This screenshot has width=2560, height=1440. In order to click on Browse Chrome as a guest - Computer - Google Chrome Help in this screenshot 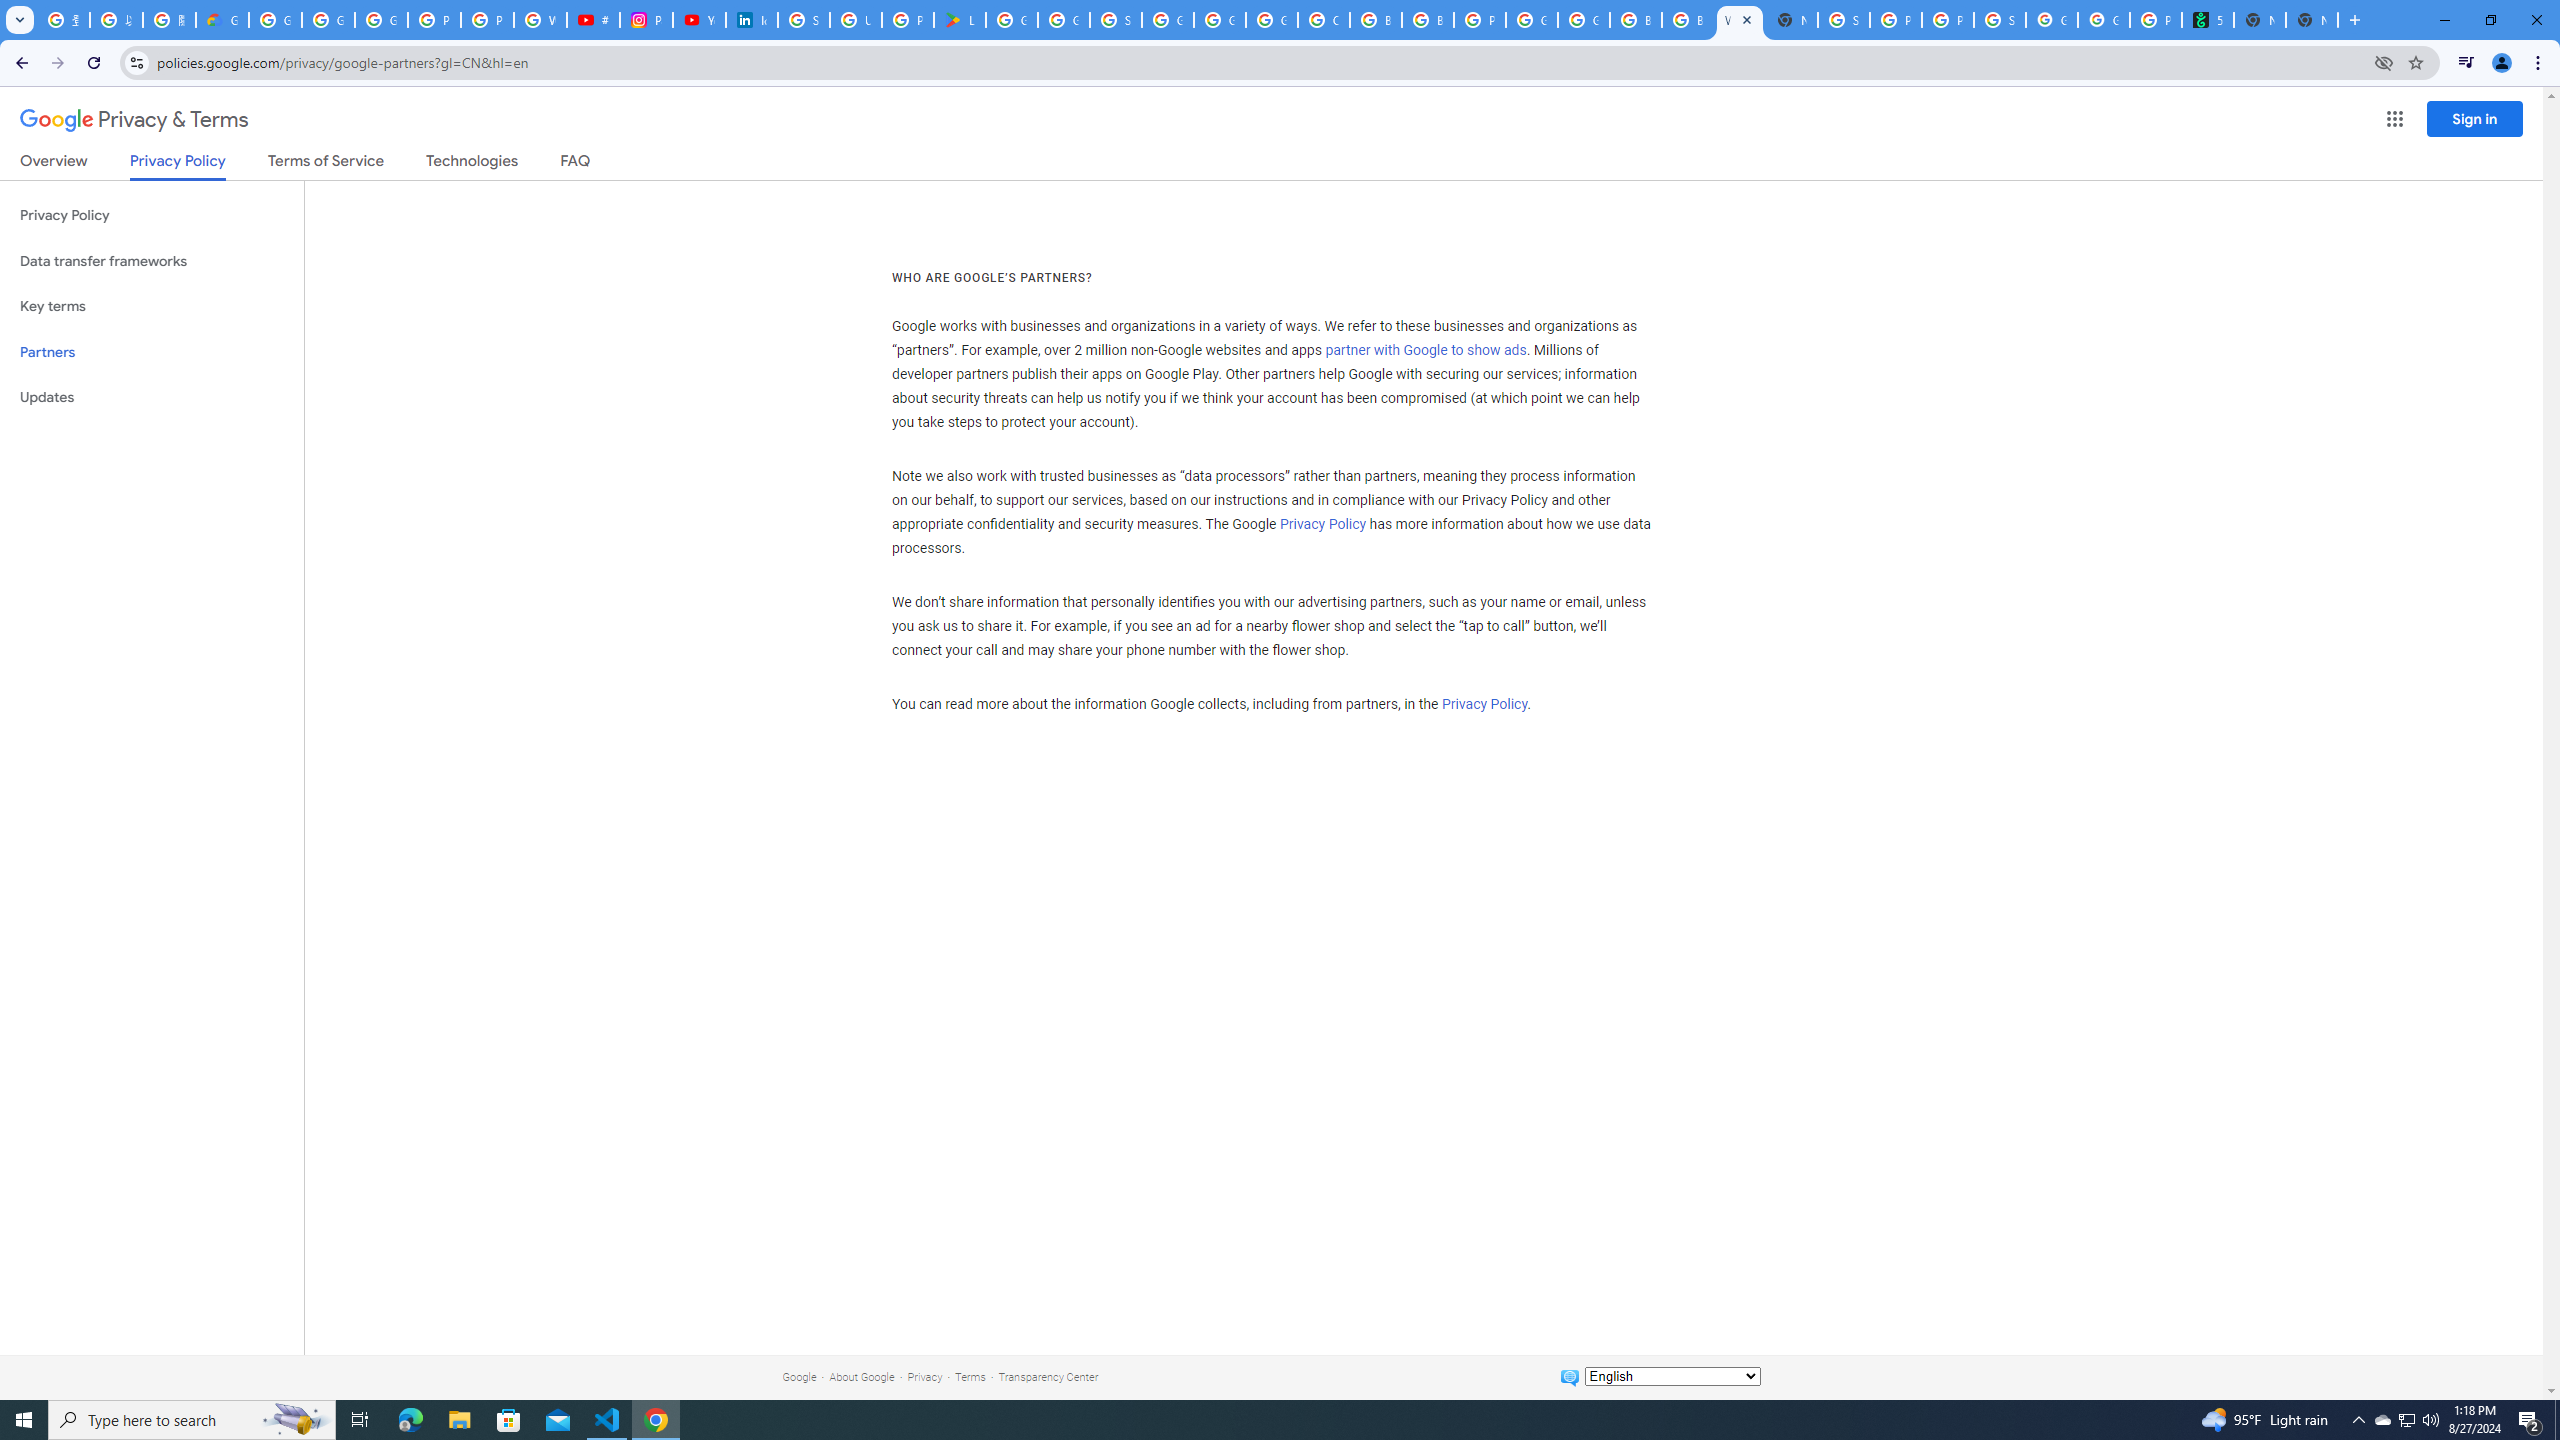, I will do `click(1426, 20)`.